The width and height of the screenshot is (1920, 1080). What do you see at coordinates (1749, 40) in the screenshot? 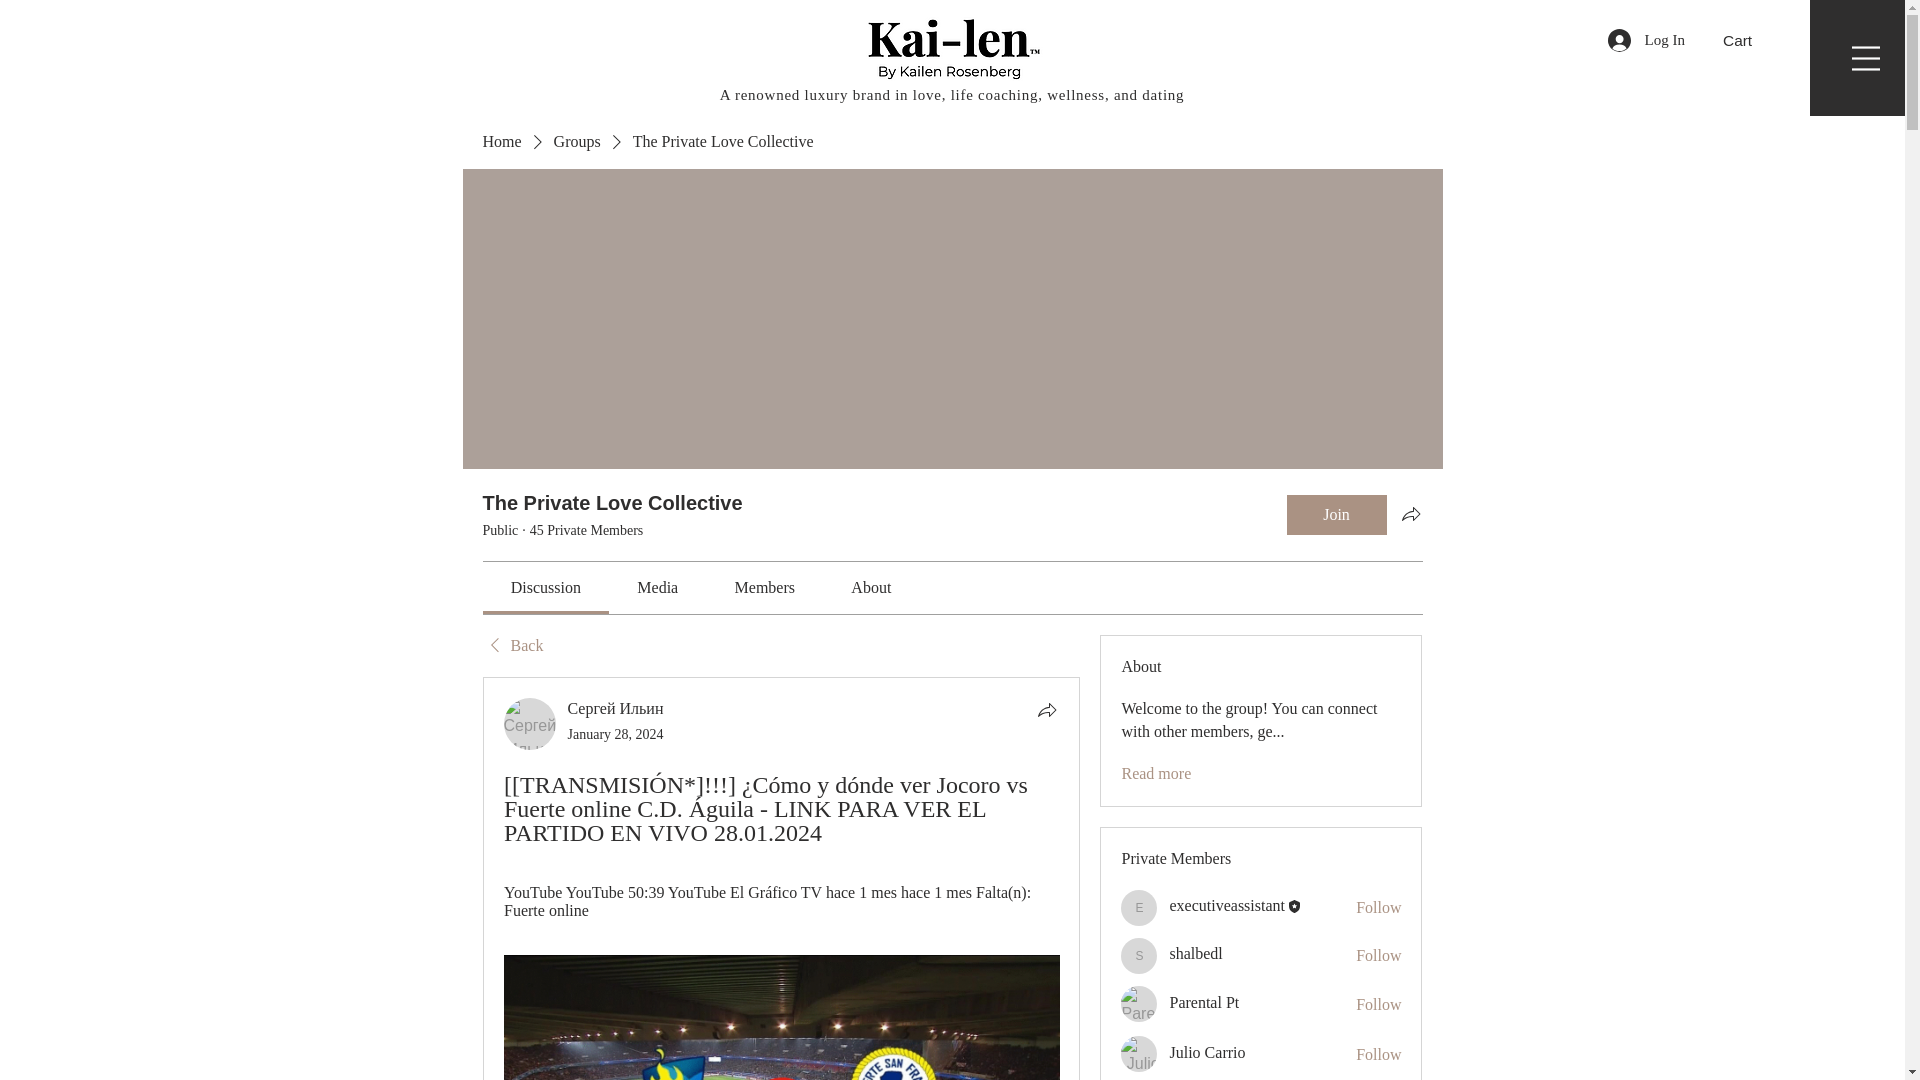
I see `Cart` at bounding box center [1749, 40].